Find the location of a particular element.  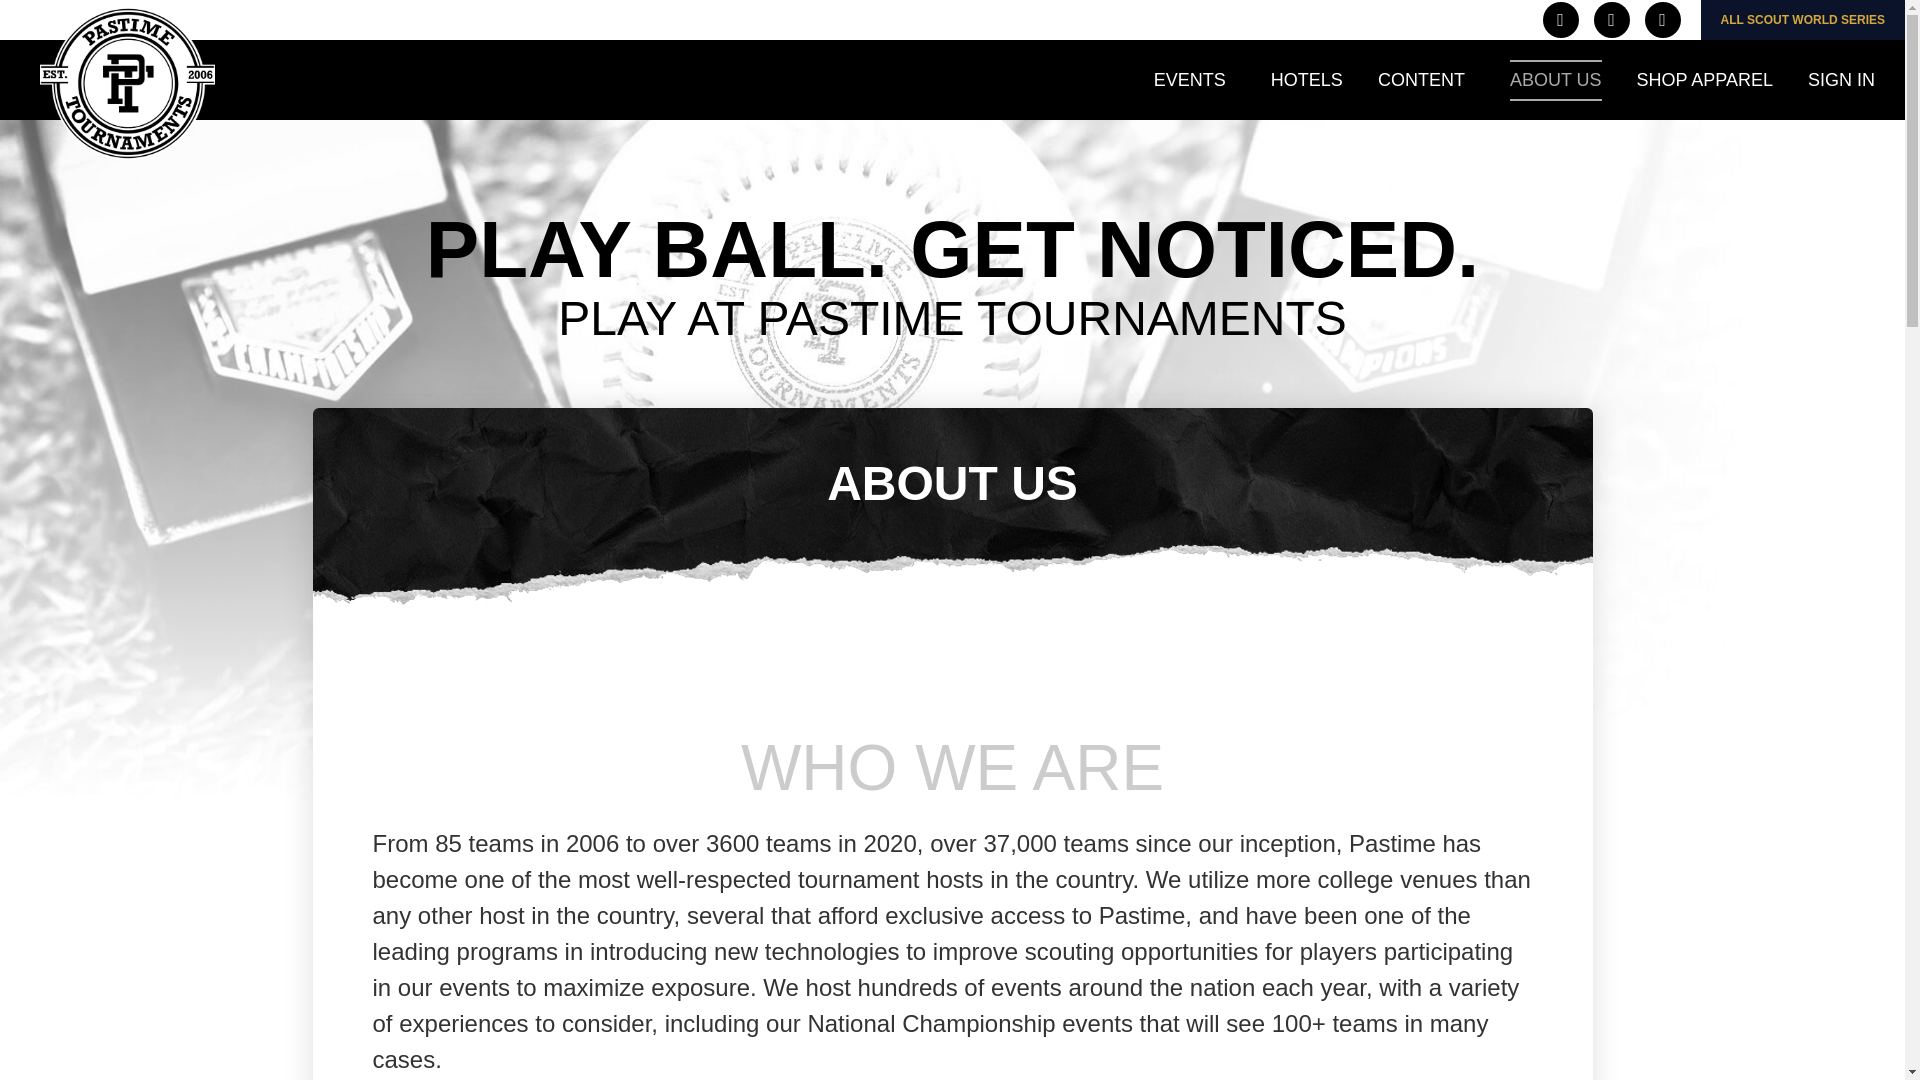

SIGN IN is located at coordinates (1846, 80).